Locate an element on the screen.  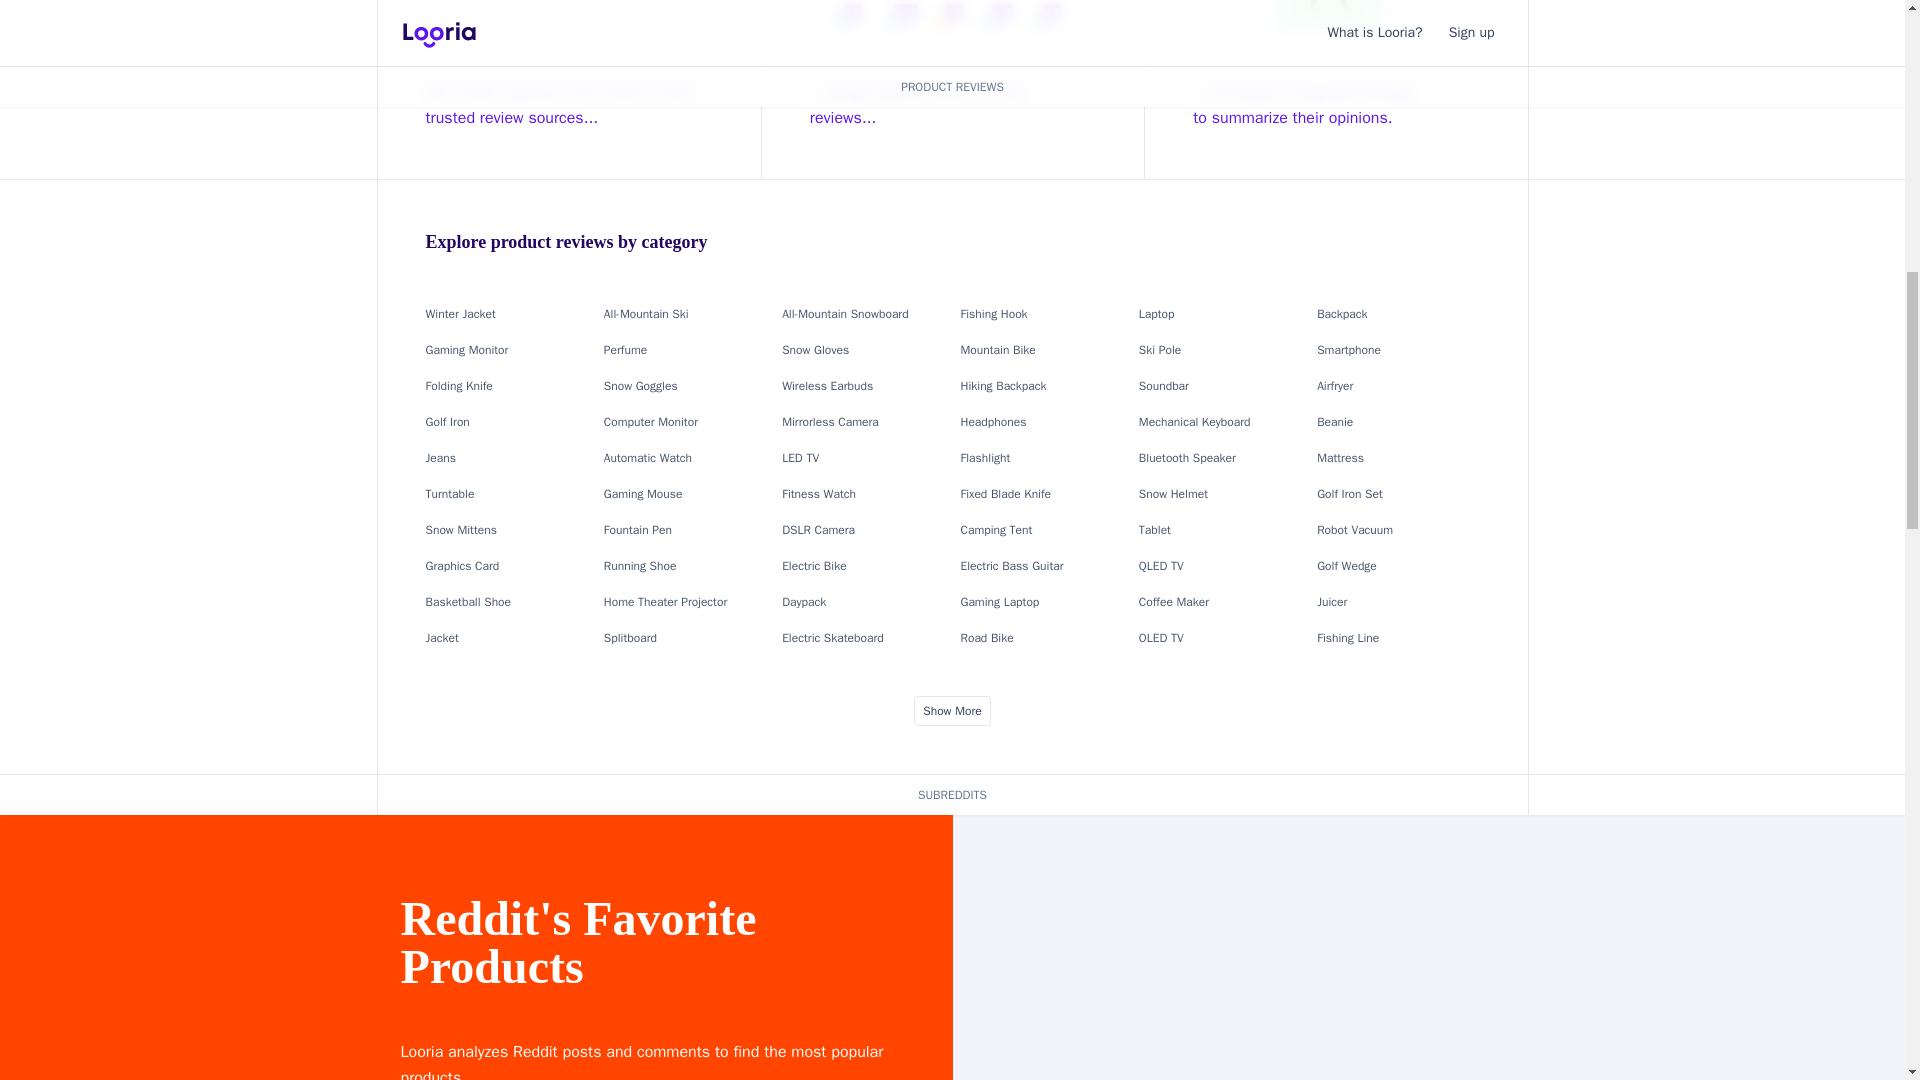
Airfryer is located at coordinates (1335, 386).